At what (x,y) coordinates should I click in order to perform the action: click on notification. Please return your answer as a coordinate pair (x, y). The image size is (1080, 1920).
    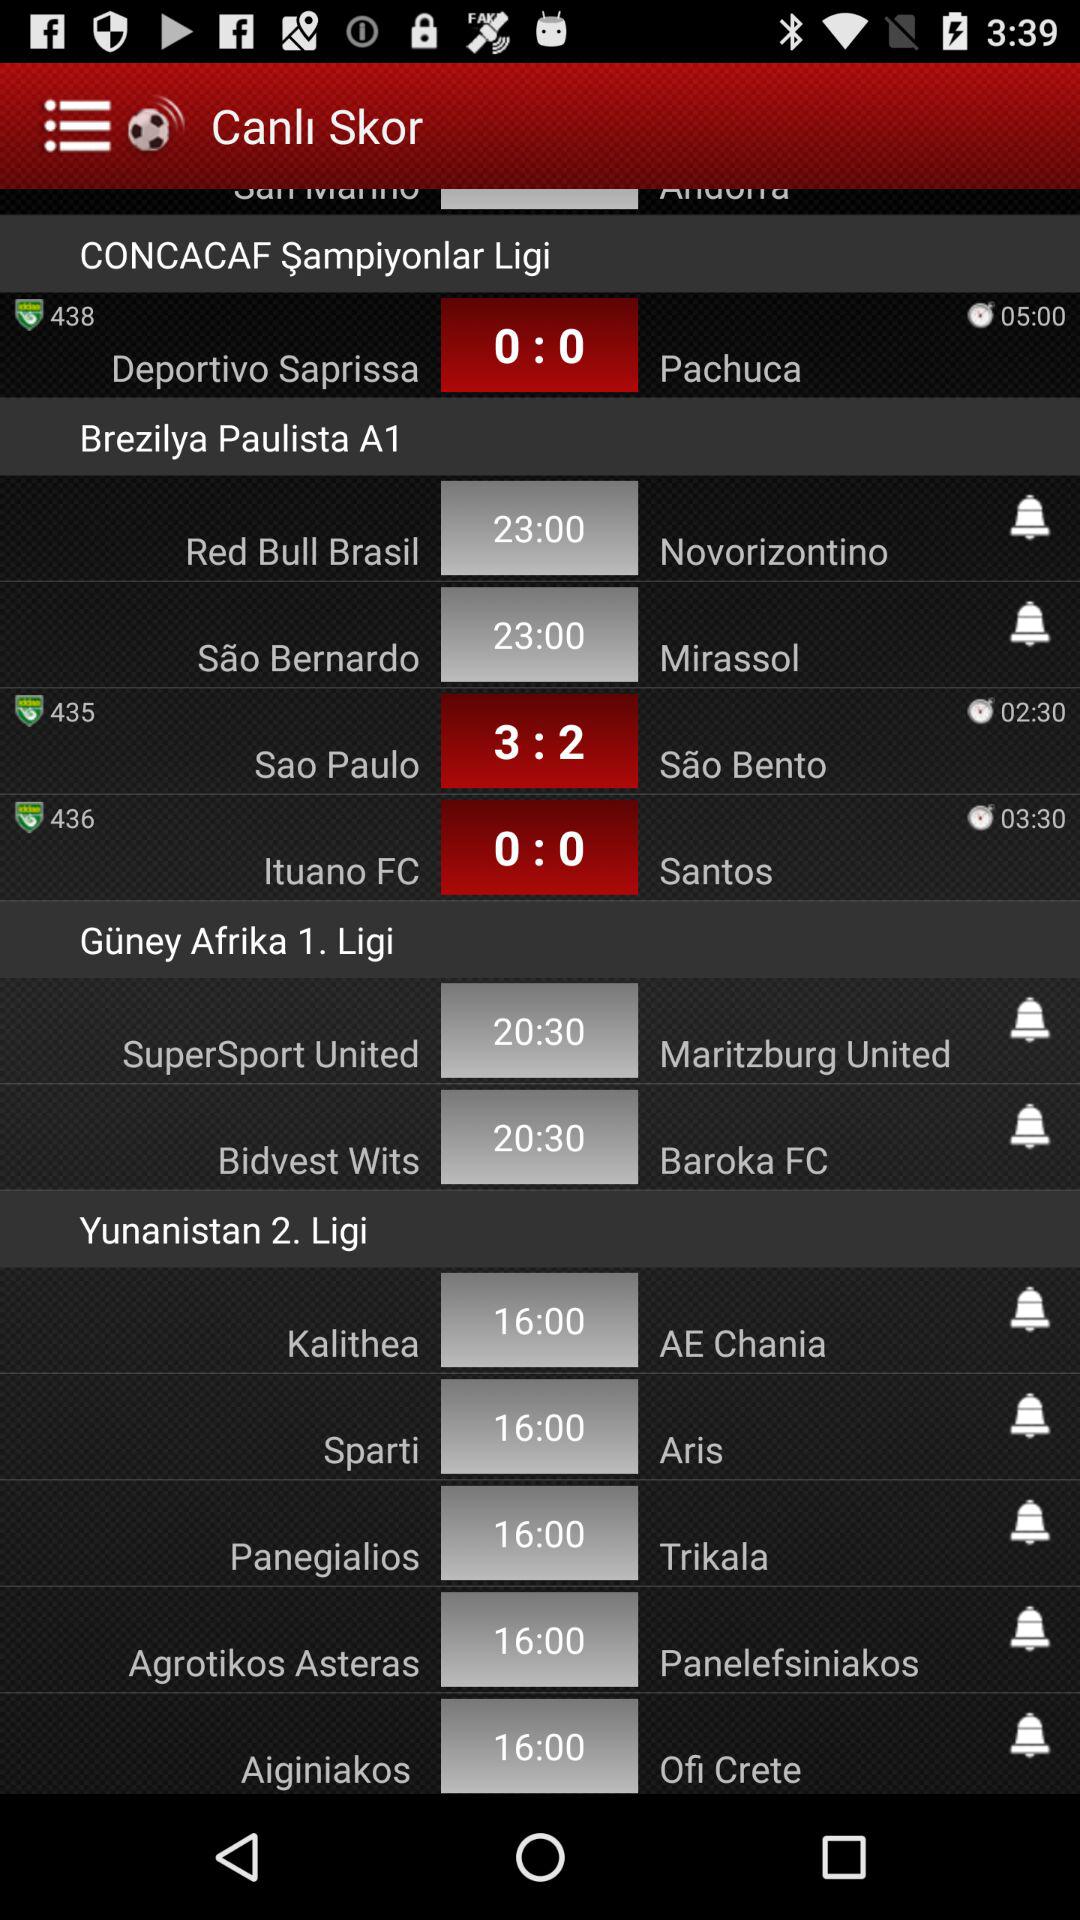
    Looking at the image, I should click on (1030, 517).